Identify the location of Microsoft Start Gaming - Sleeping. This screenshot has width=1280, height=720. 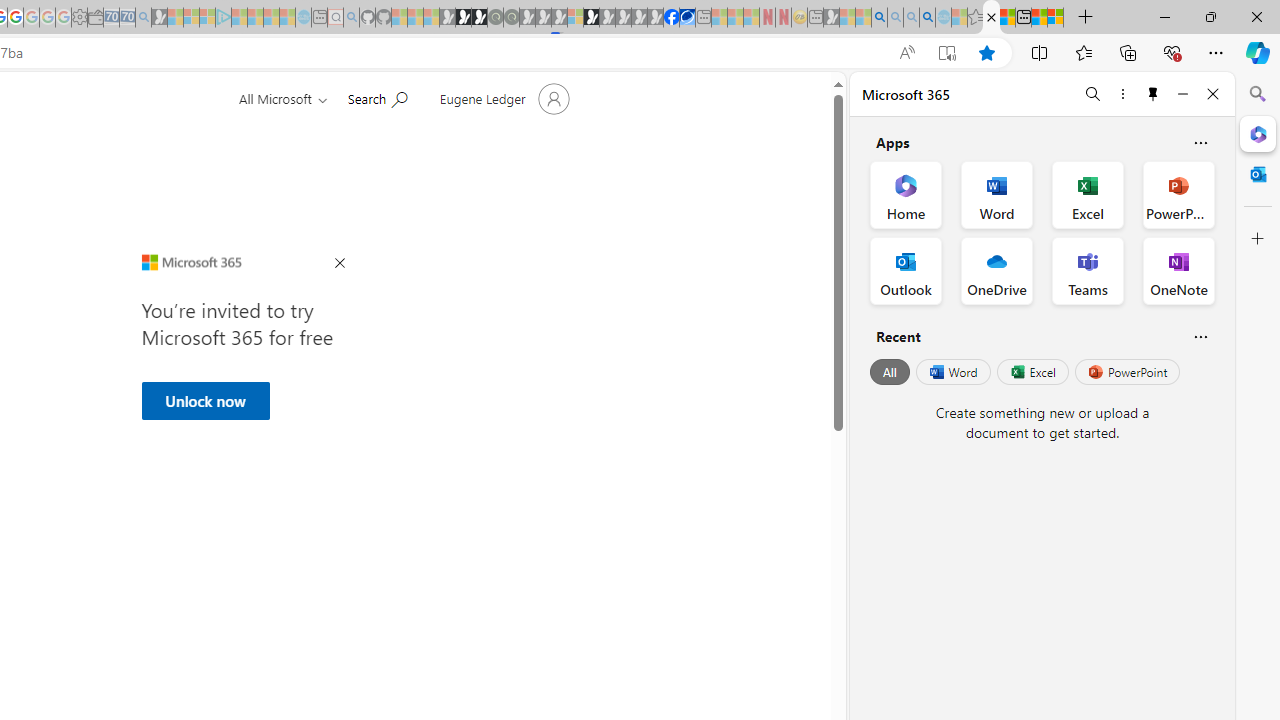
(160, 18).